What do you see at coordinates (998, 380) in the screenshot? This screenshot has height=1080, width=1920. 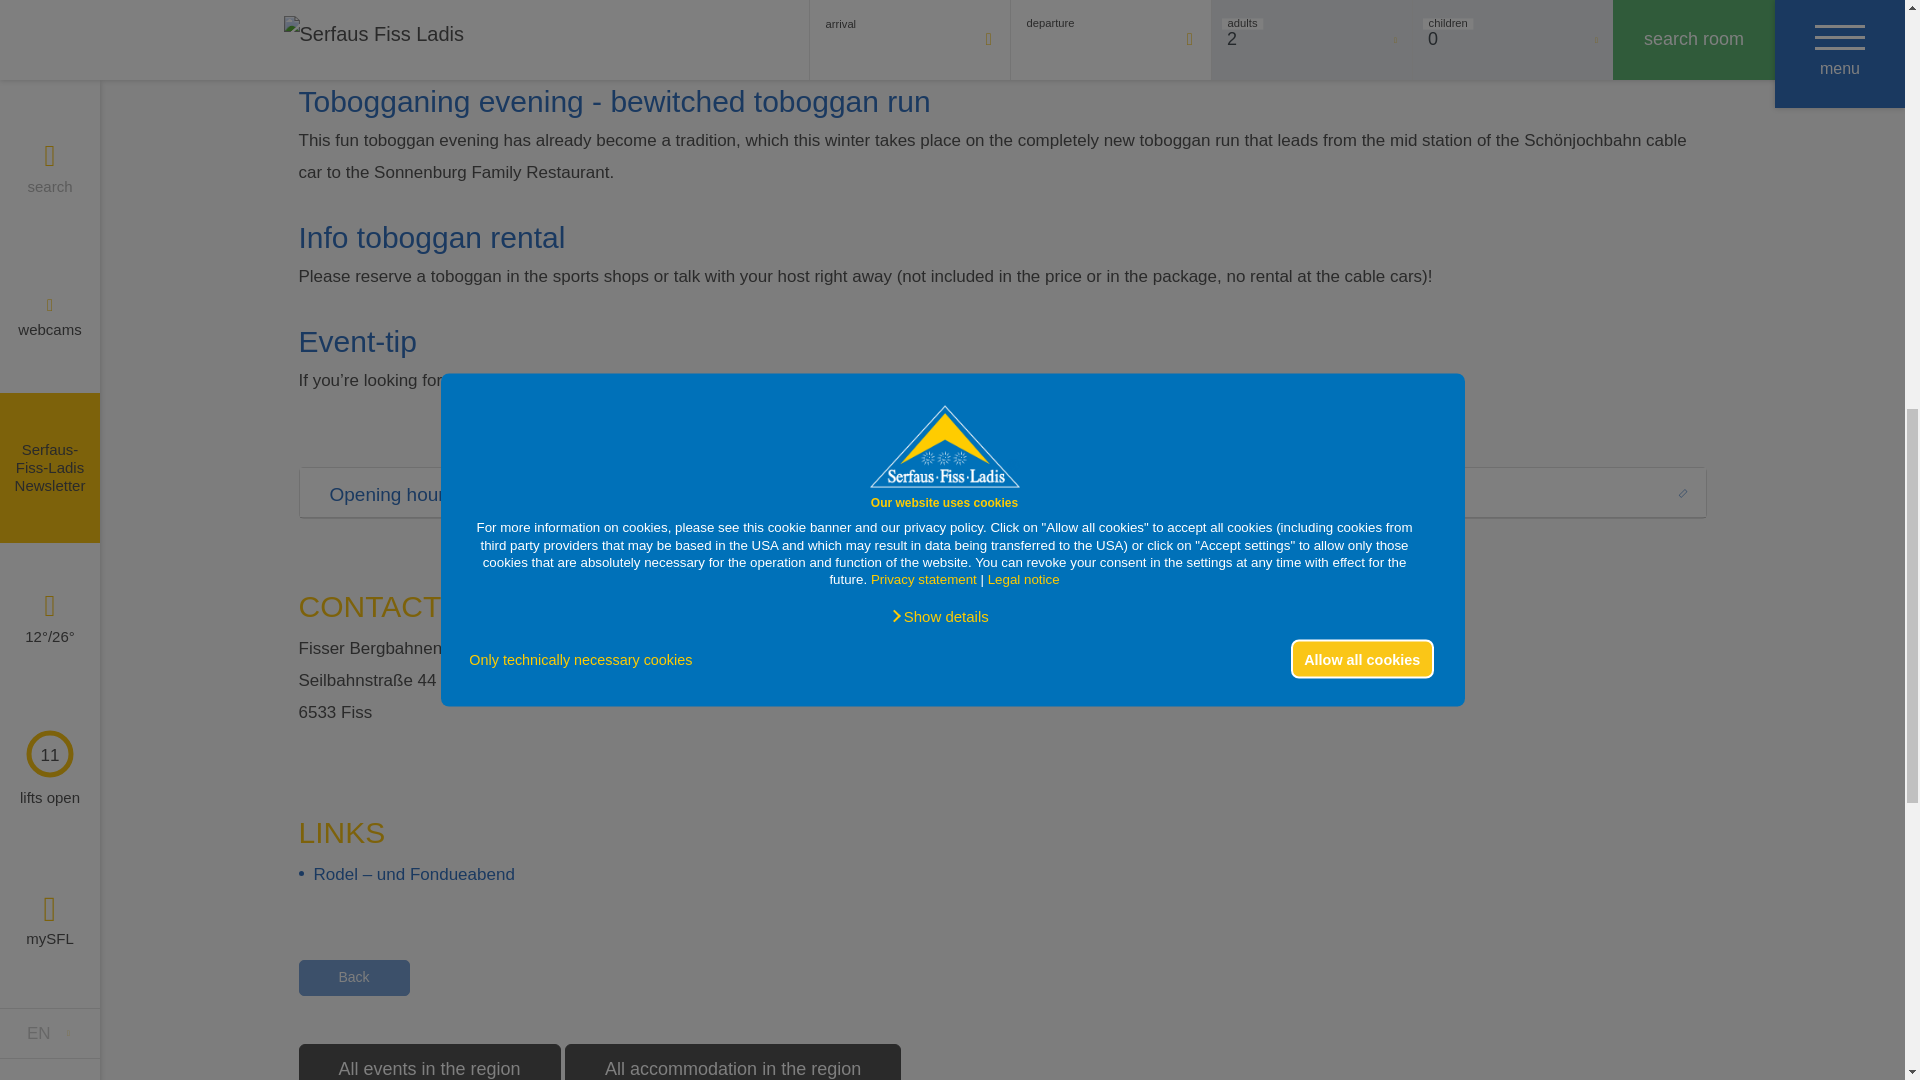 I see ` fondue evening ` at bounding box center [998, 380].